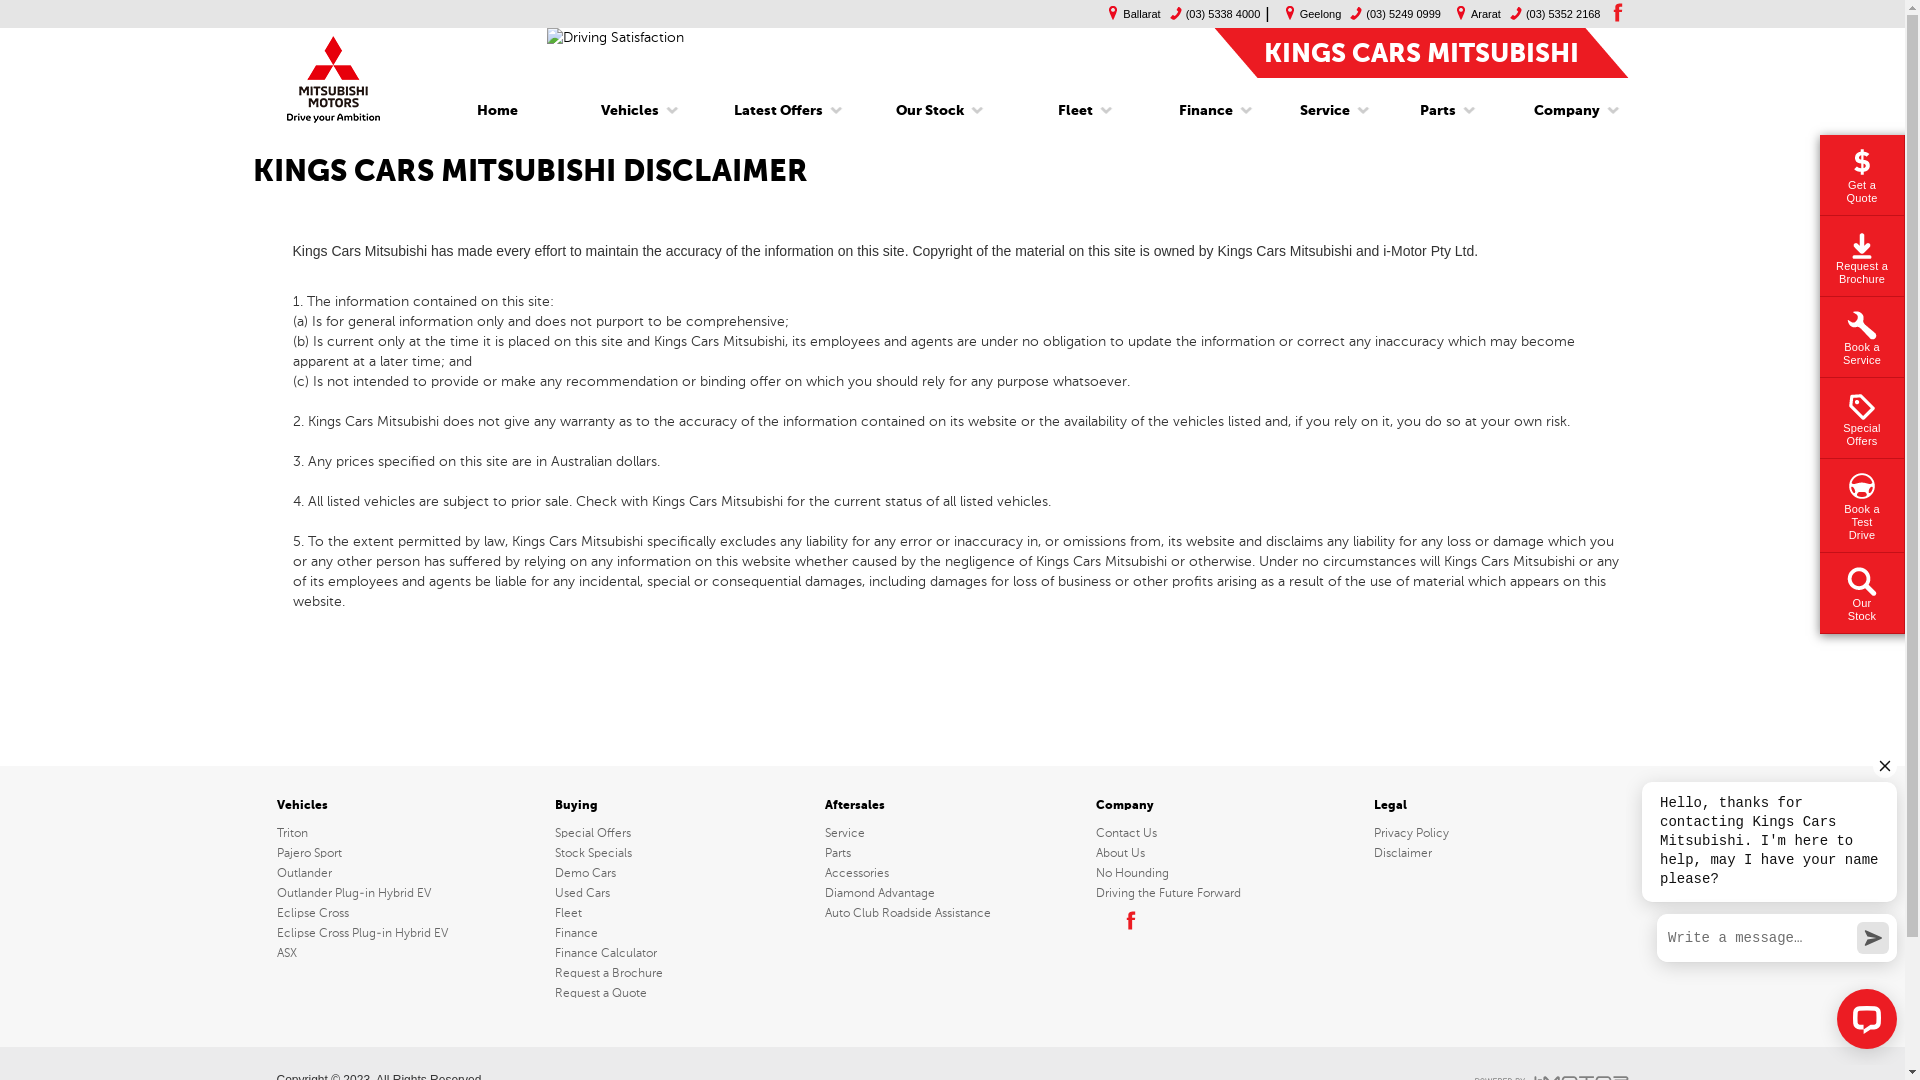 The height and width of the screenshot is (1080, 1920). I want to click on Request a Quote, so click(682, 993).